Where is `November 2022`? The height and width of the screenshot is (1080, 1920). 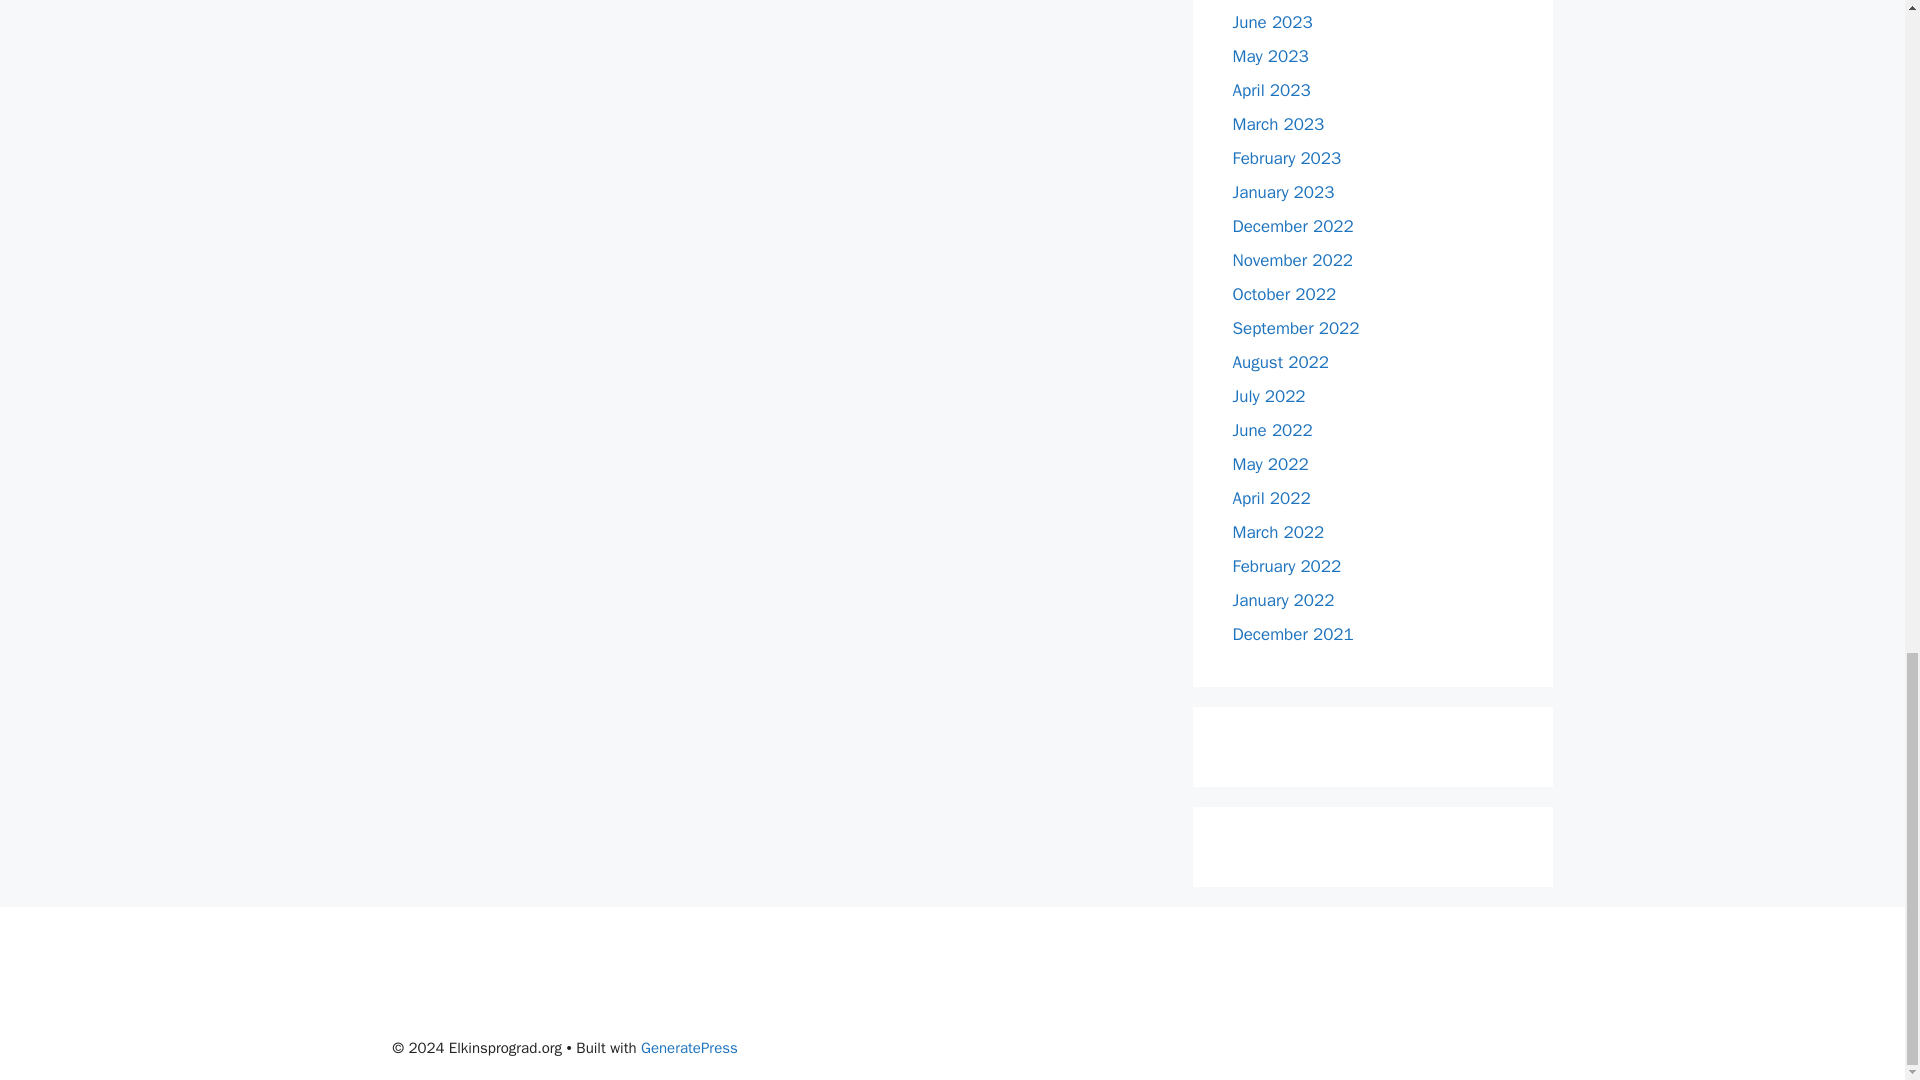
November 2022 is located at coordinates (1292, 260).